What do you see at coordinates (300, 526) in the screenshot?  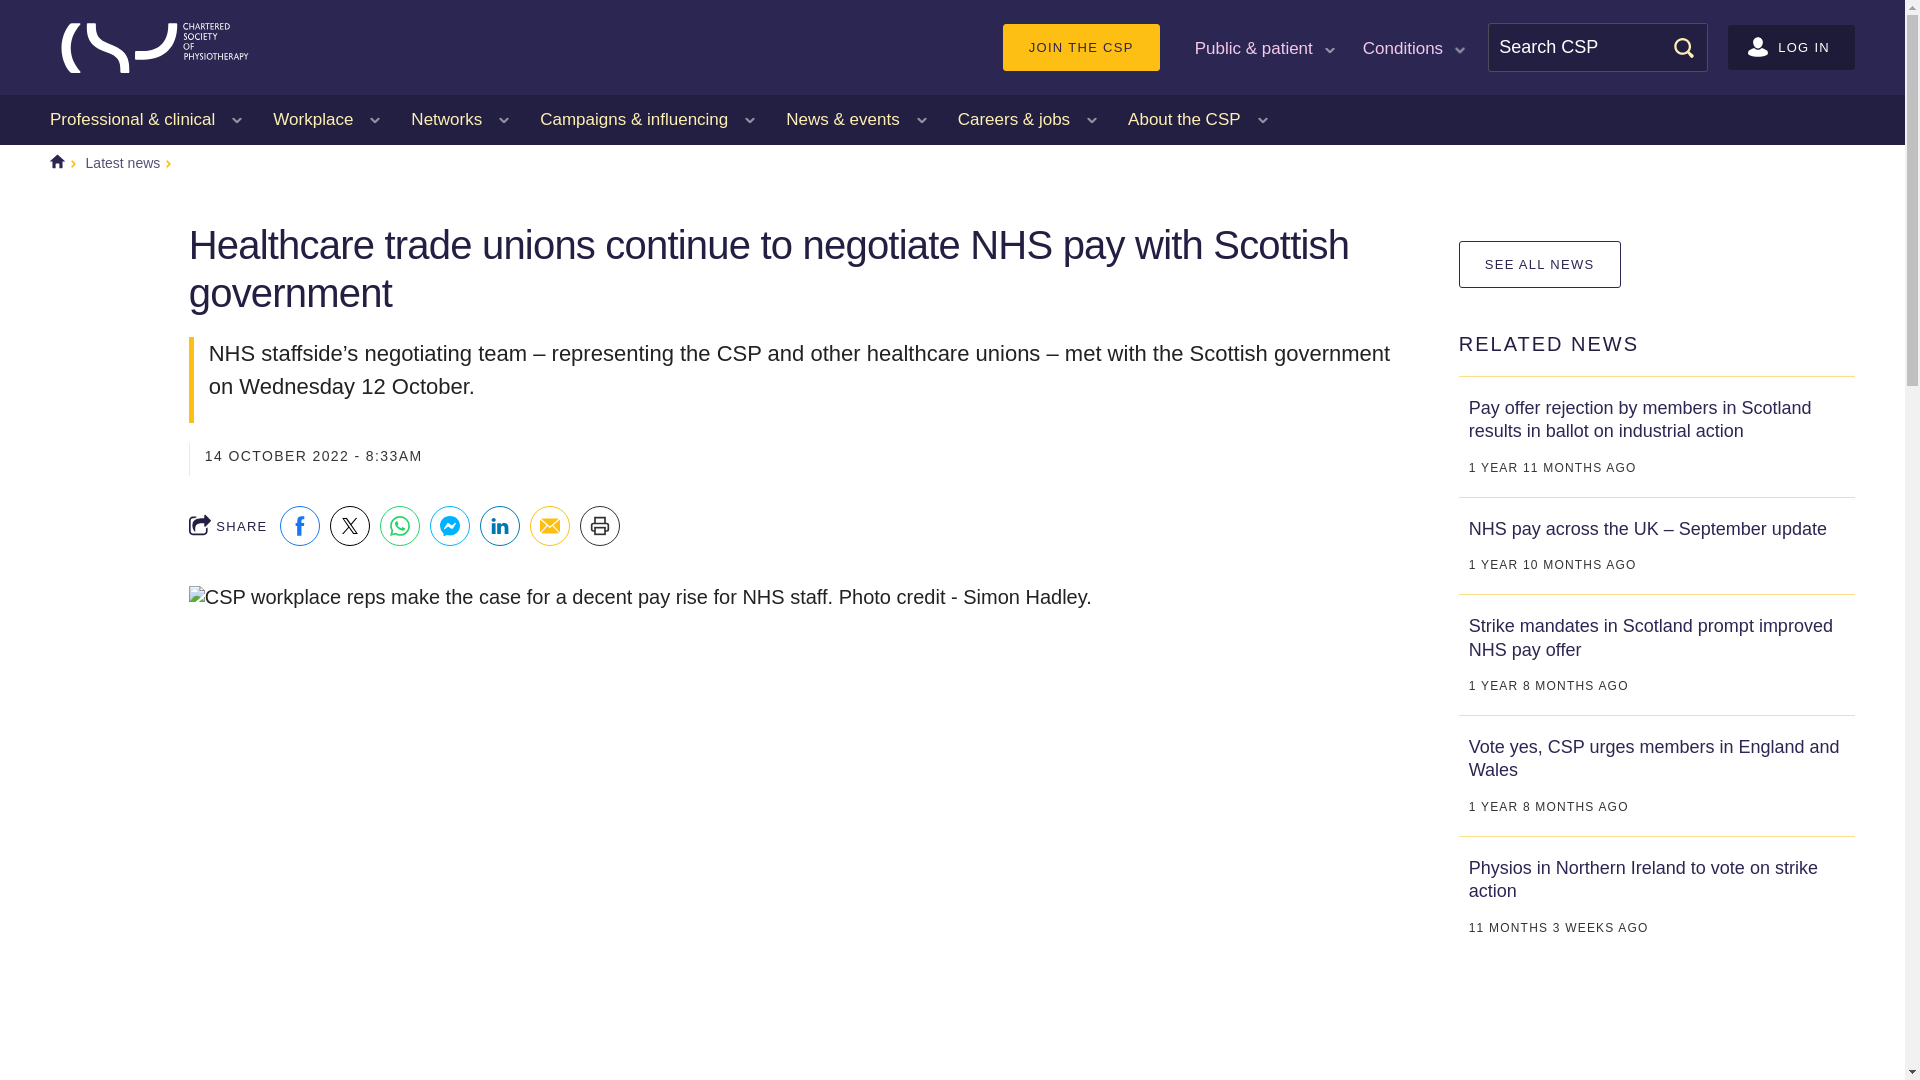 I see `Facebook` at bounding box center [300, 526].